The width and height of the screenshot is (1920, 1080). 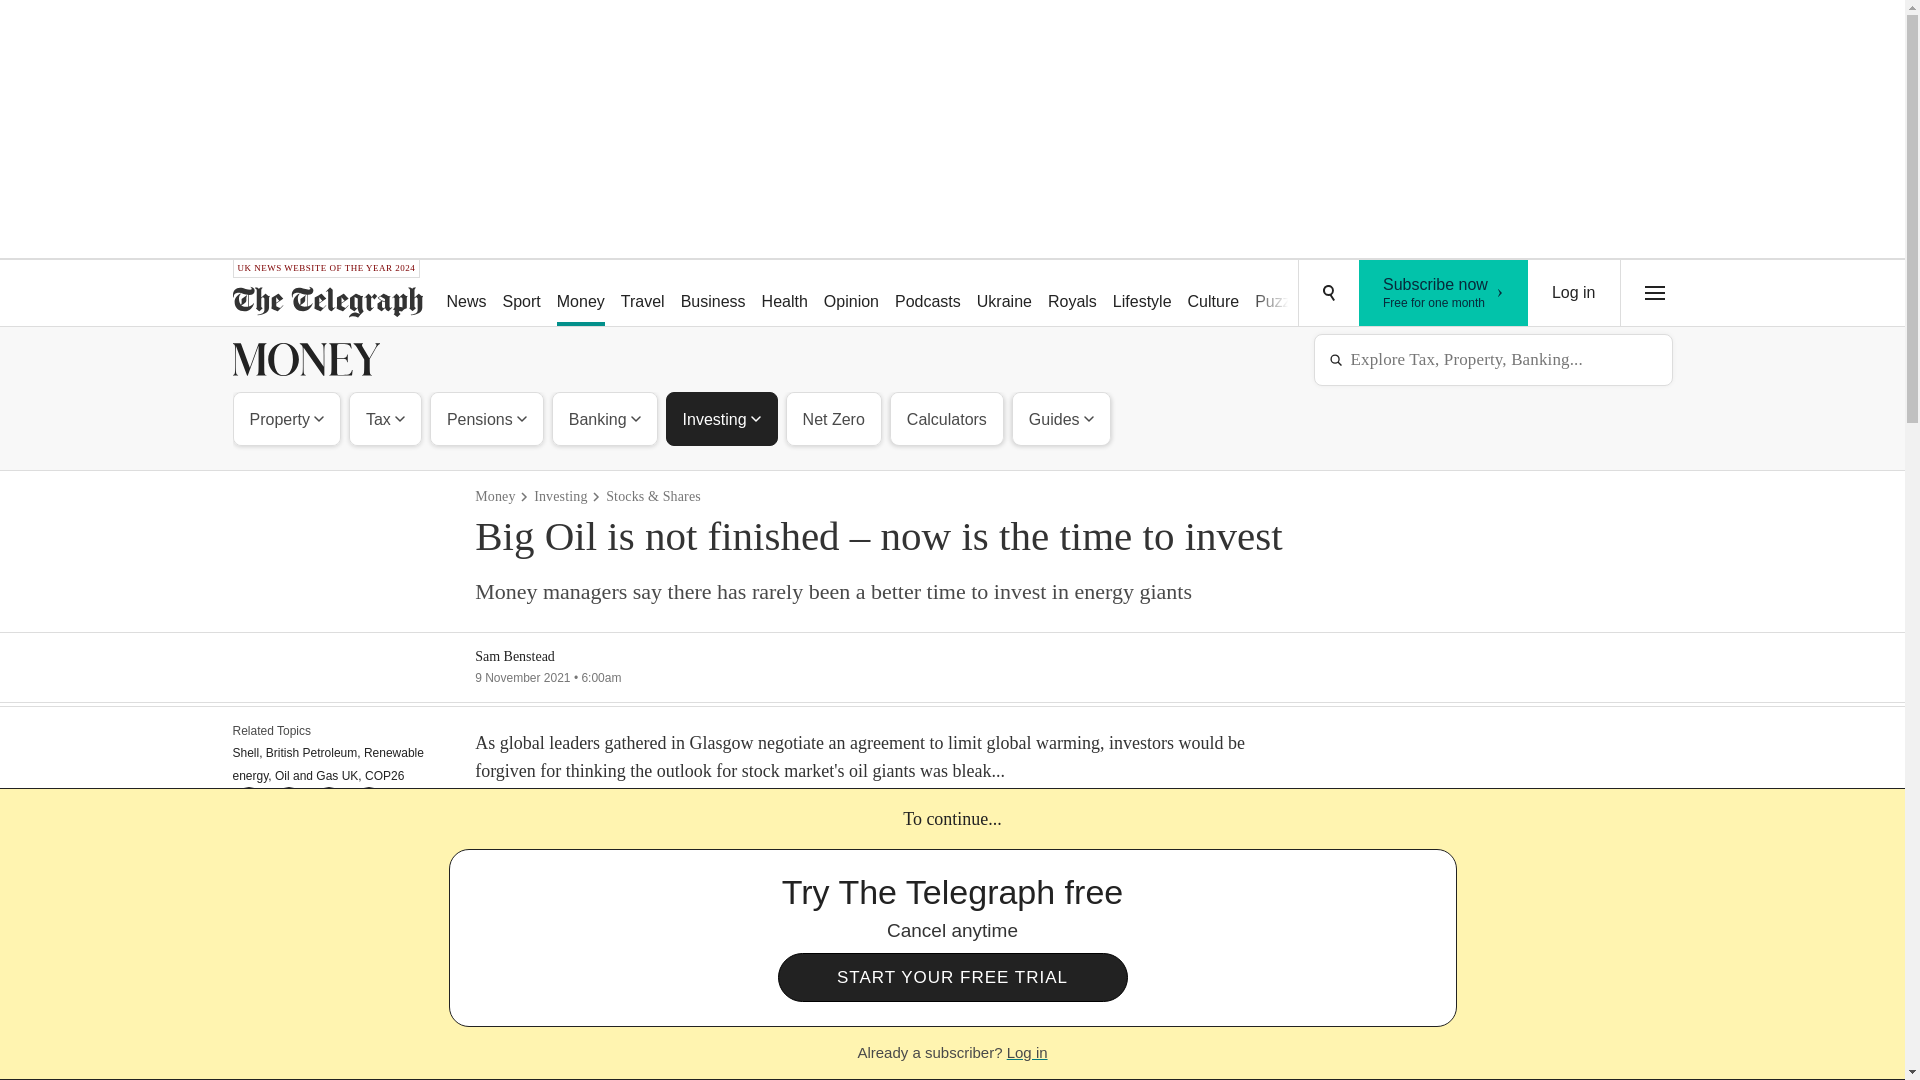 What do you see at coordinates (580, 294) in the screenshot?
I see `Money` at bounding box center [580, 294].